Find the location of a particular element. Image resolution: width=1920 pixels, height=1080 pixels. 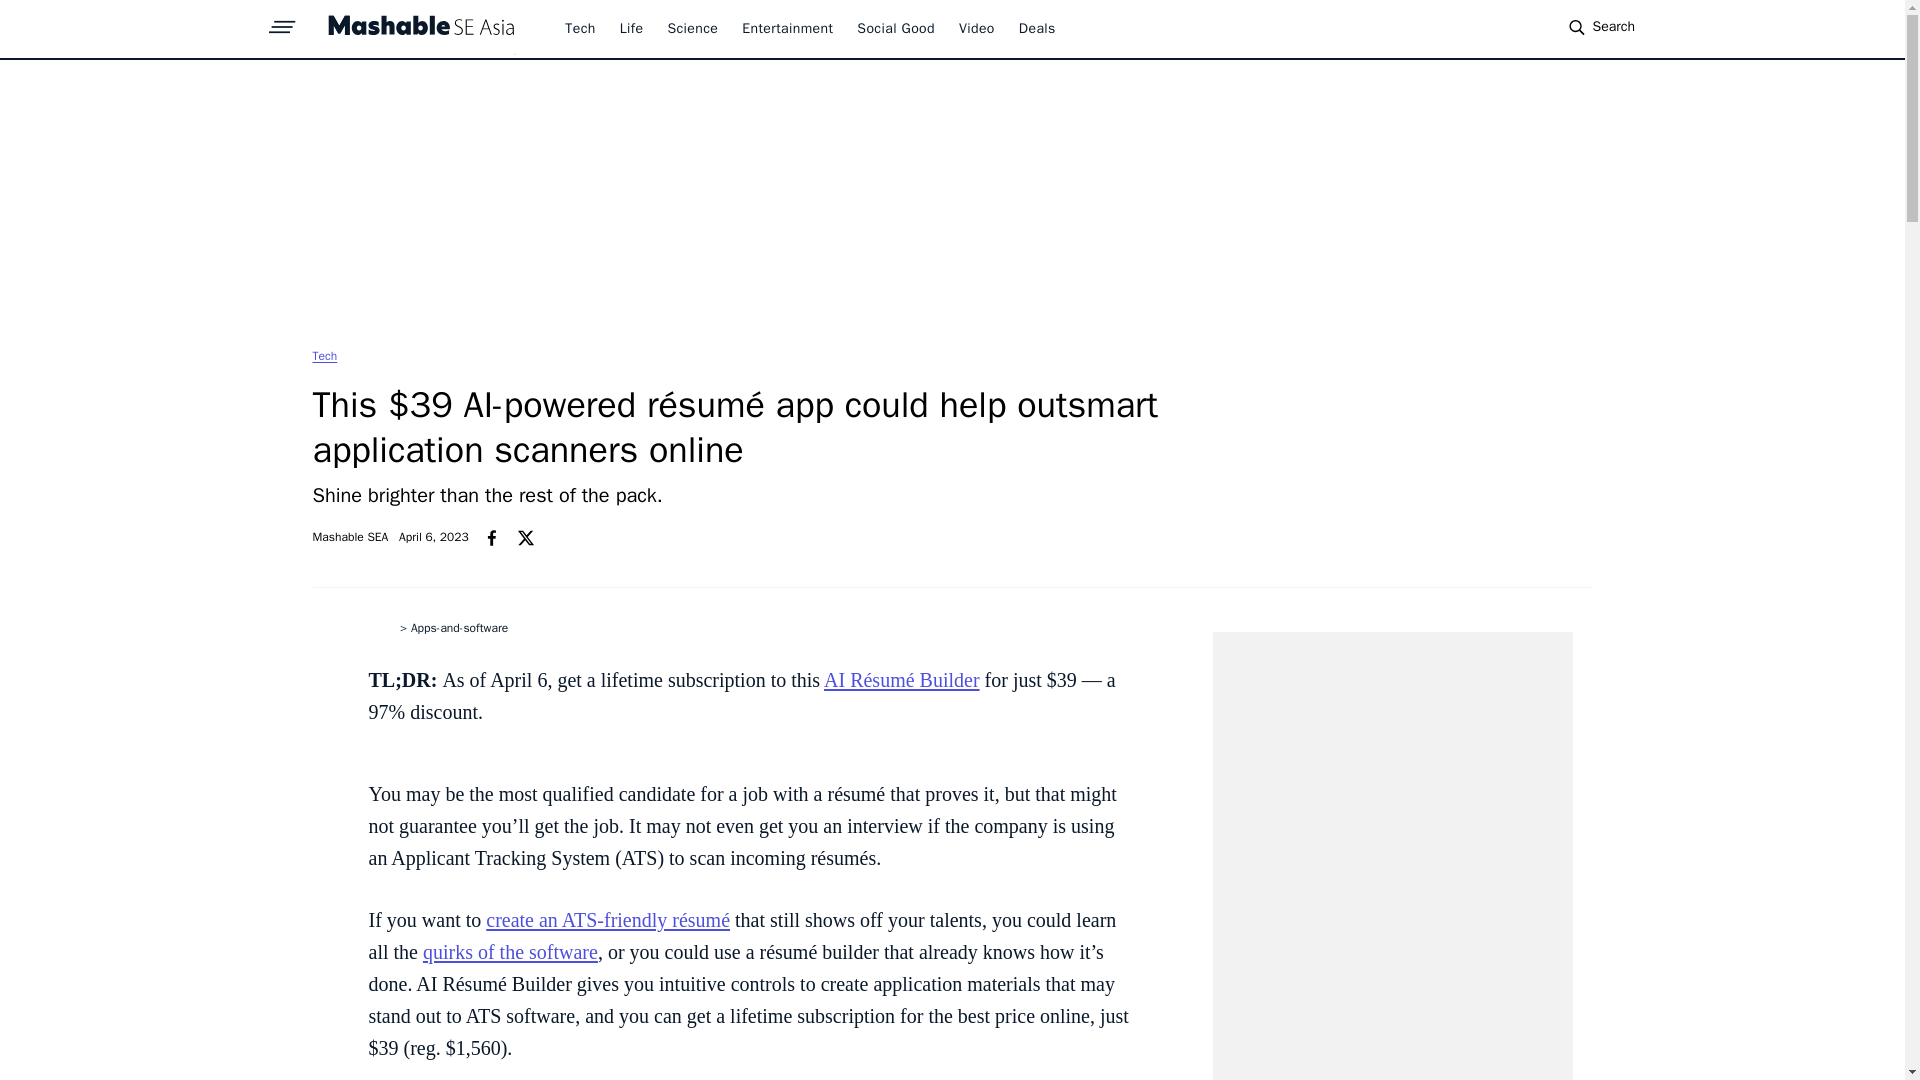

sprite-hamburger is located at coordinates (282, 21).